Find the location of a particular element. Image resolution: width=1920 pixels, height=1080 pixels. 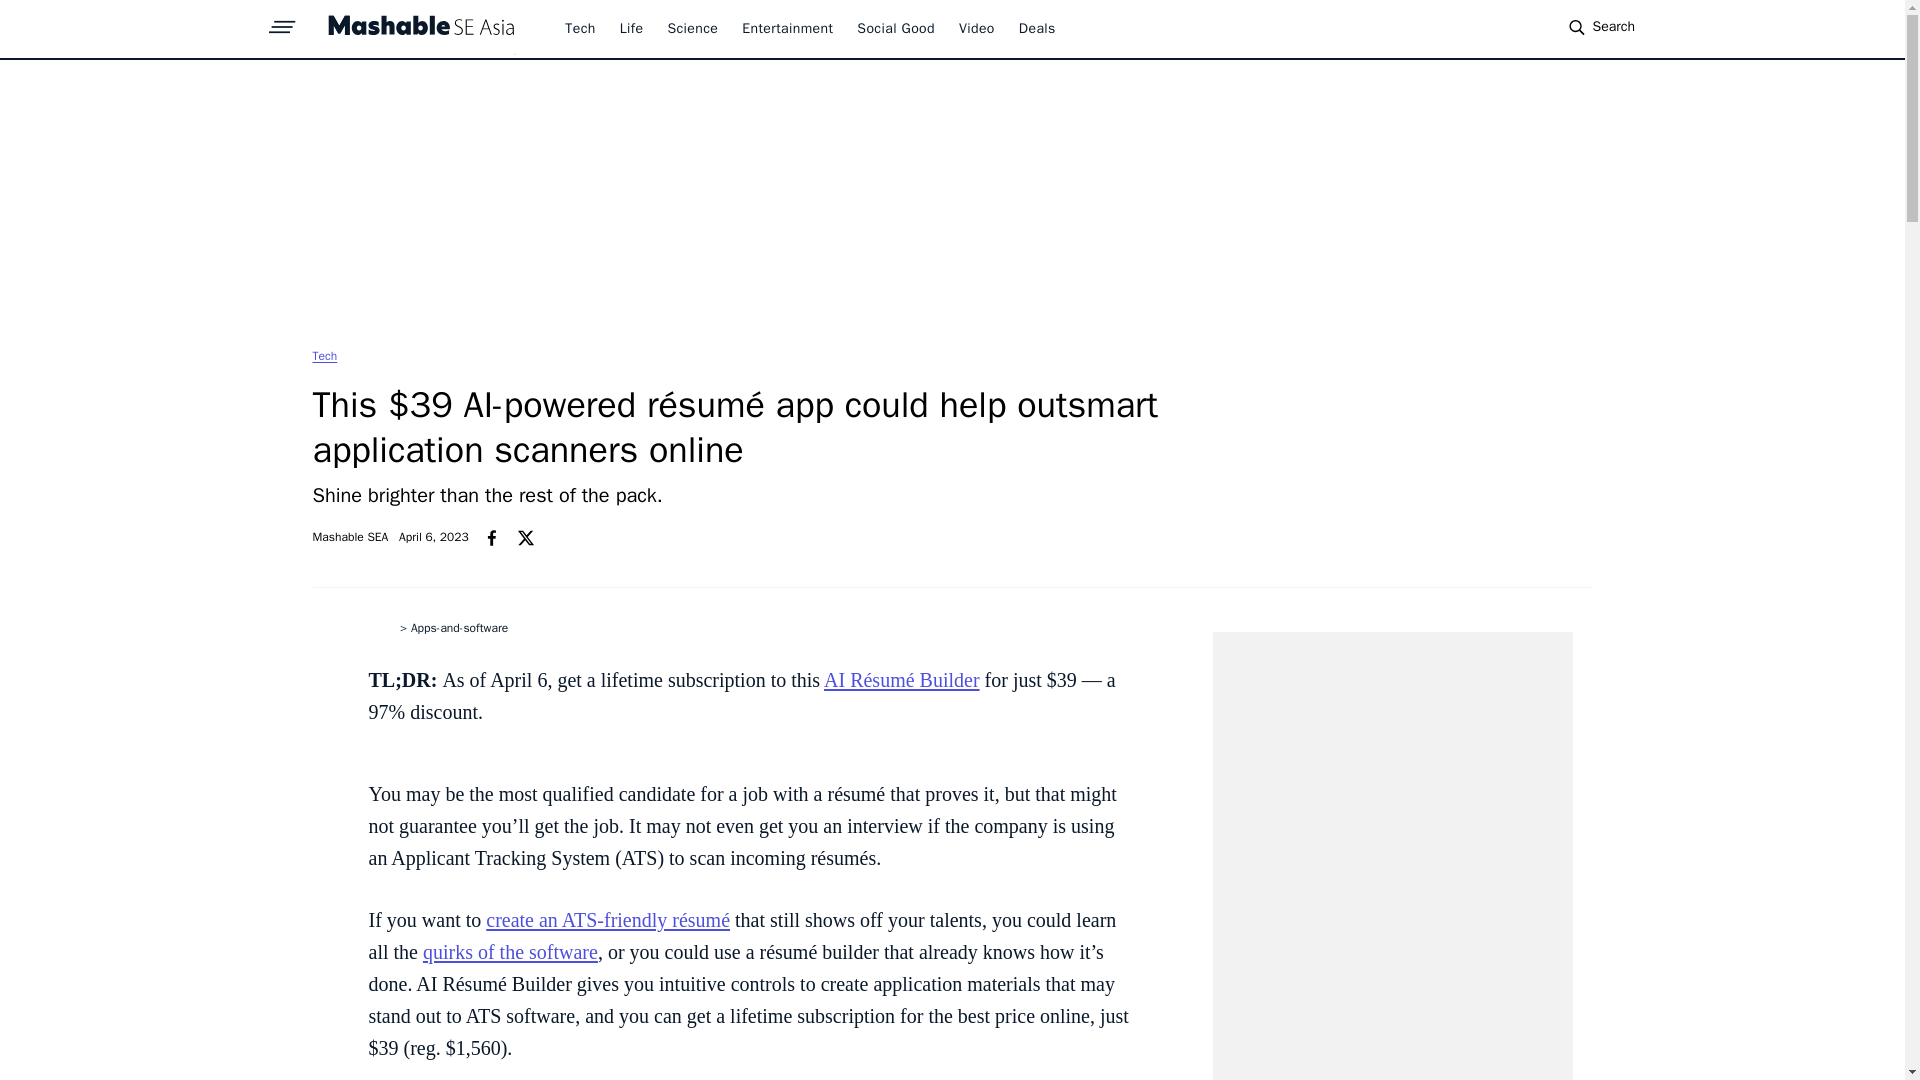

sprite-hamburger is located at coordinates (282, 21).